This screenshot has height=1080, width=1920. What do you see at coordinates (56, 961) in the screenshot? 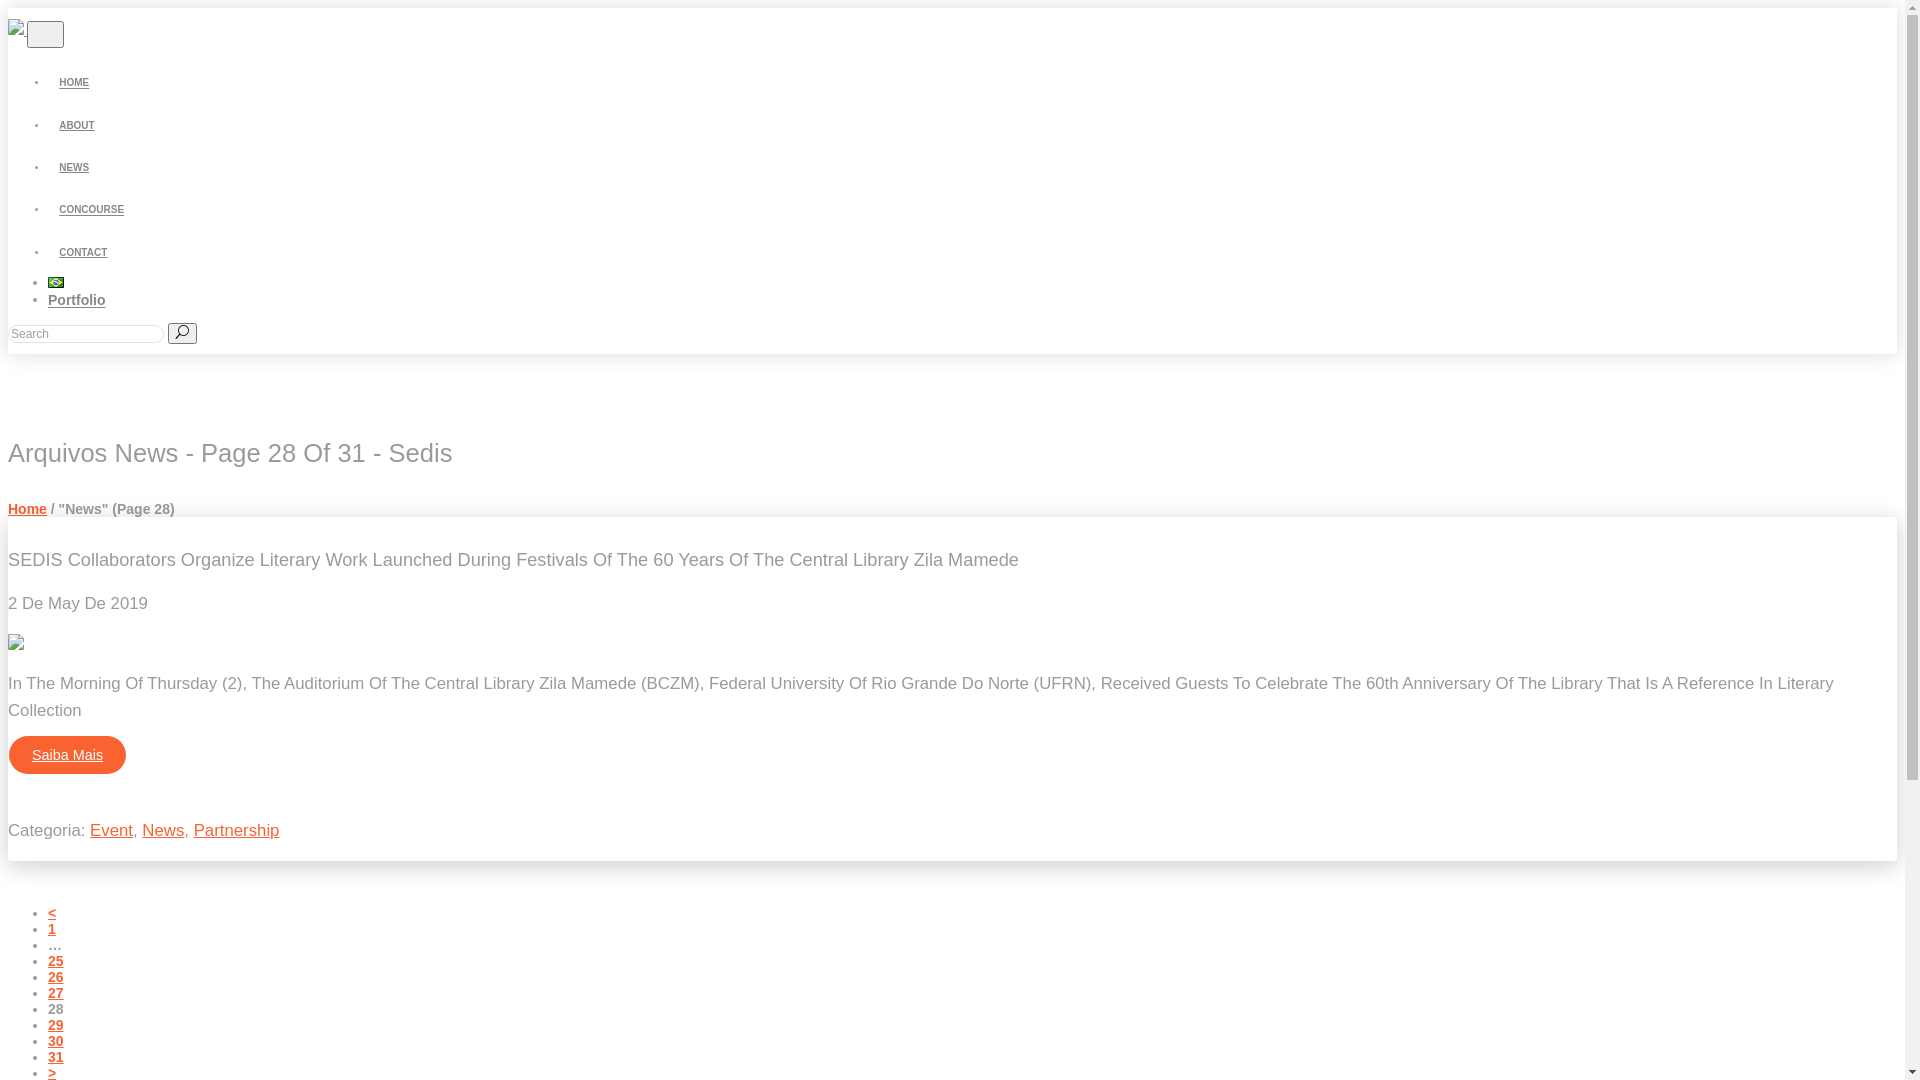
I see `25` at bounding box center [56, 961].